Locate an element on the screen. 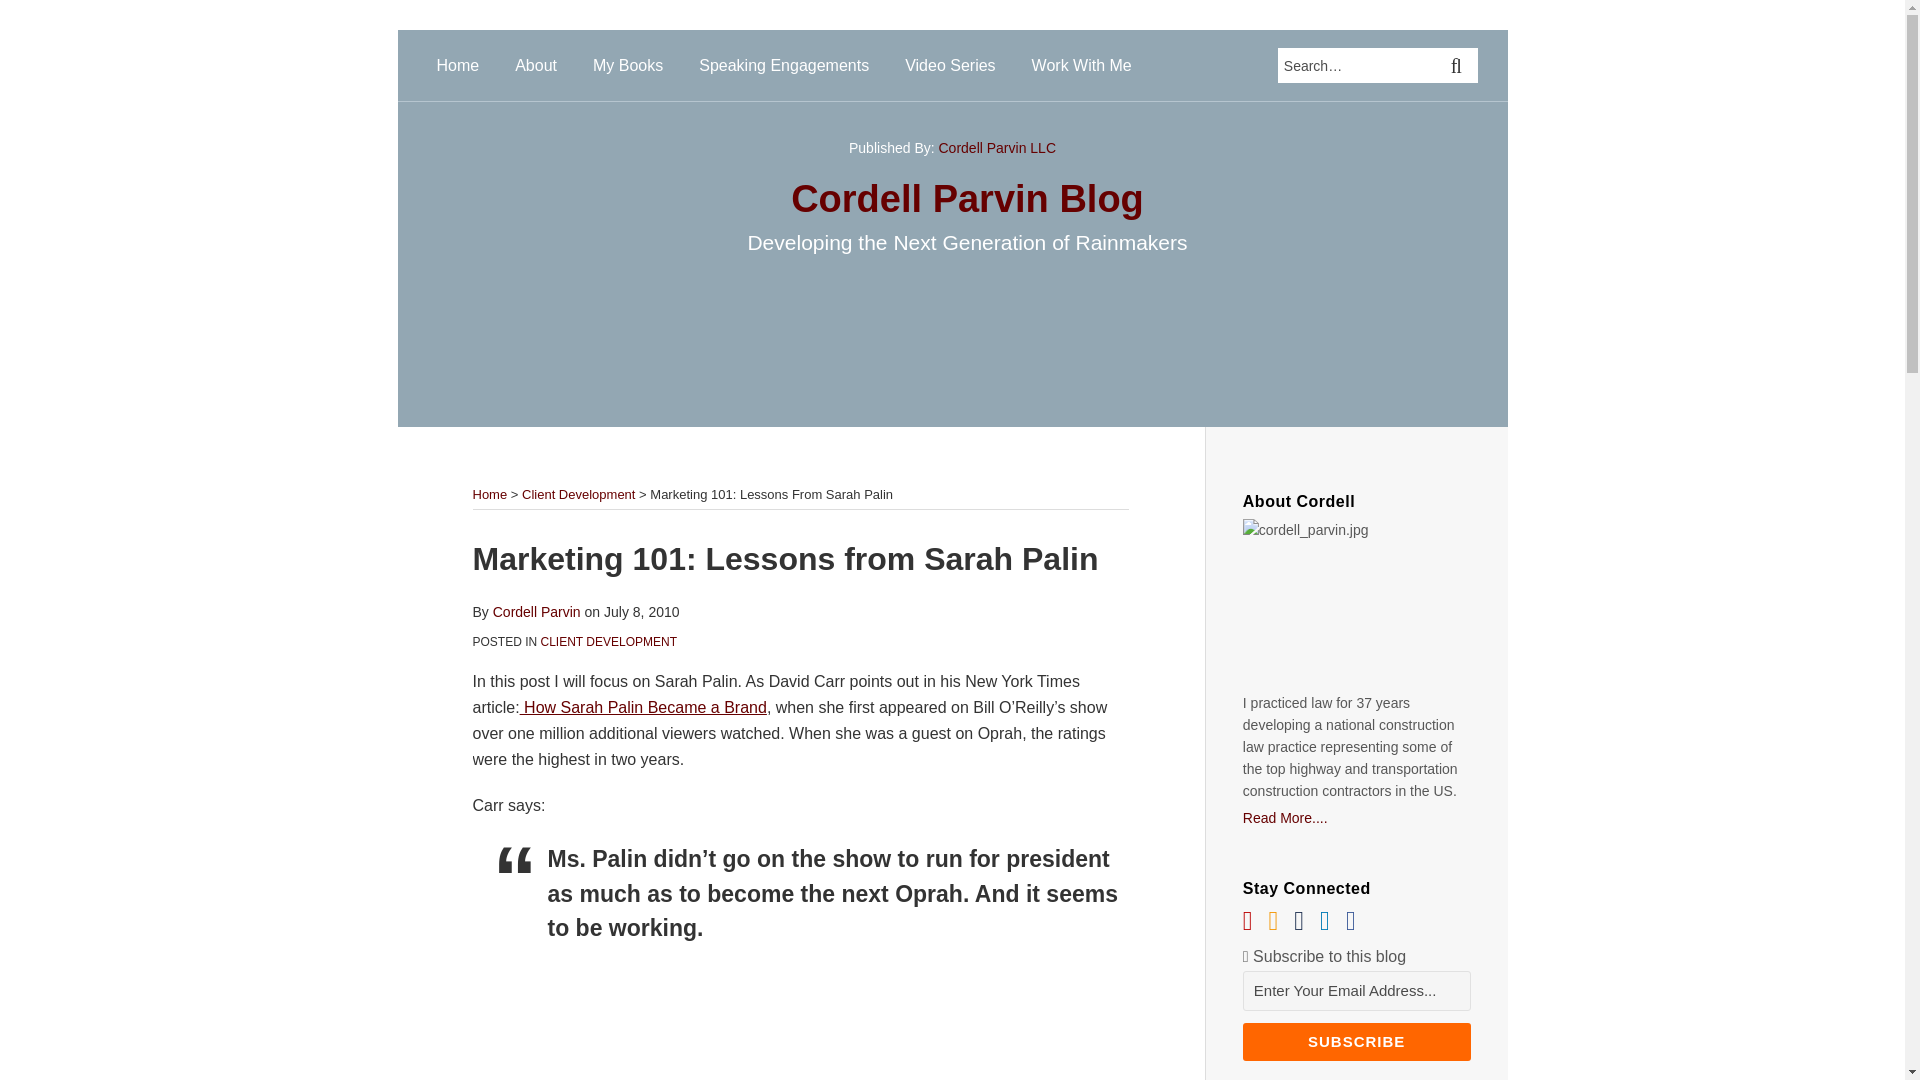  Home is located at coordinates (489, 494).